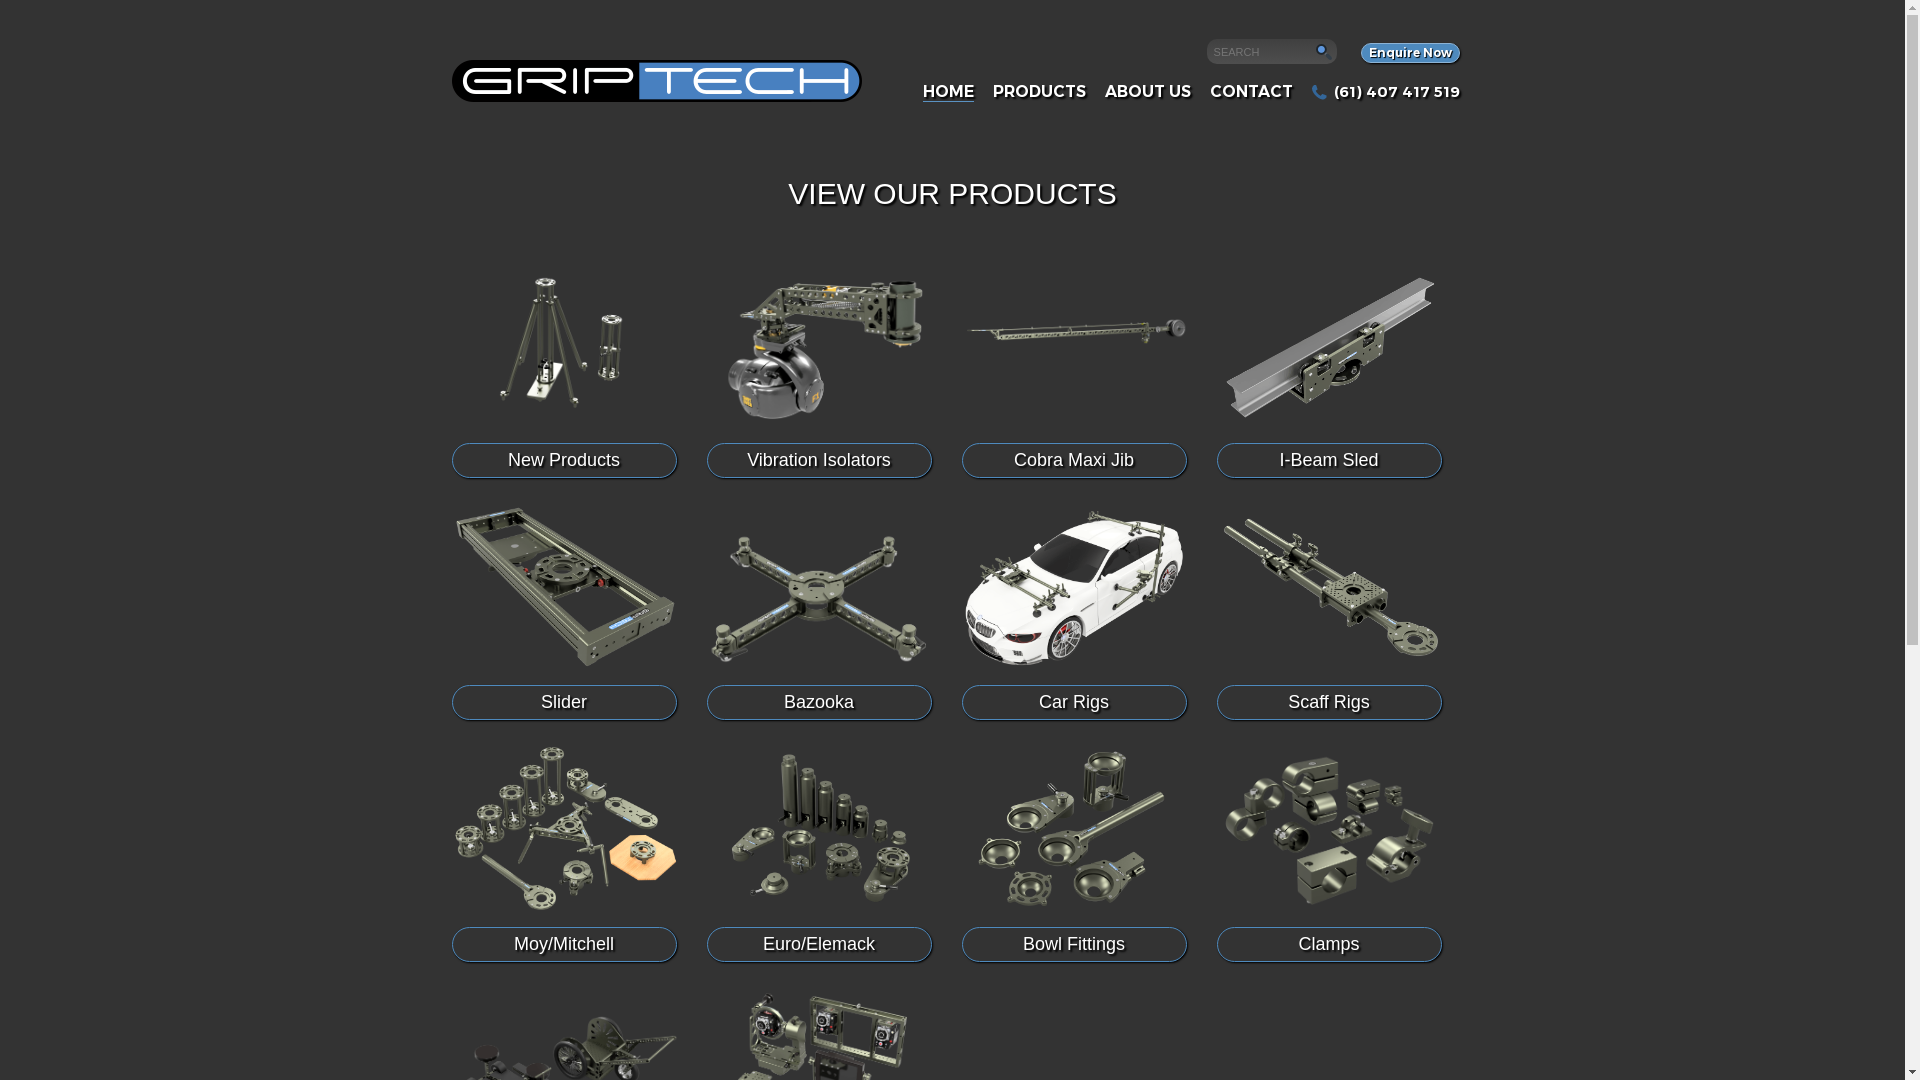 The width and height of the screenshot is (1920, 1080). What do you see at coordinates (948, 92) in the screenshot?
I see `HOME` at bounding box center [948, 92].